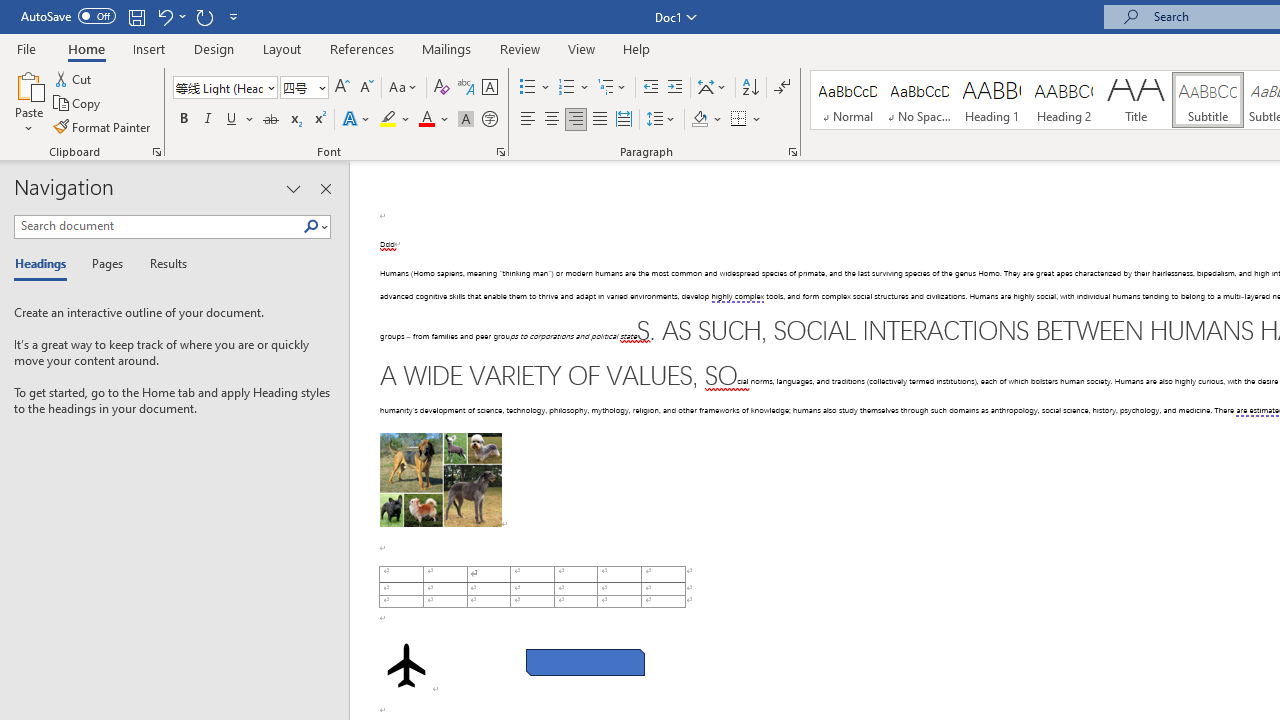  I want to click on Grow Font, so click(342, 88).